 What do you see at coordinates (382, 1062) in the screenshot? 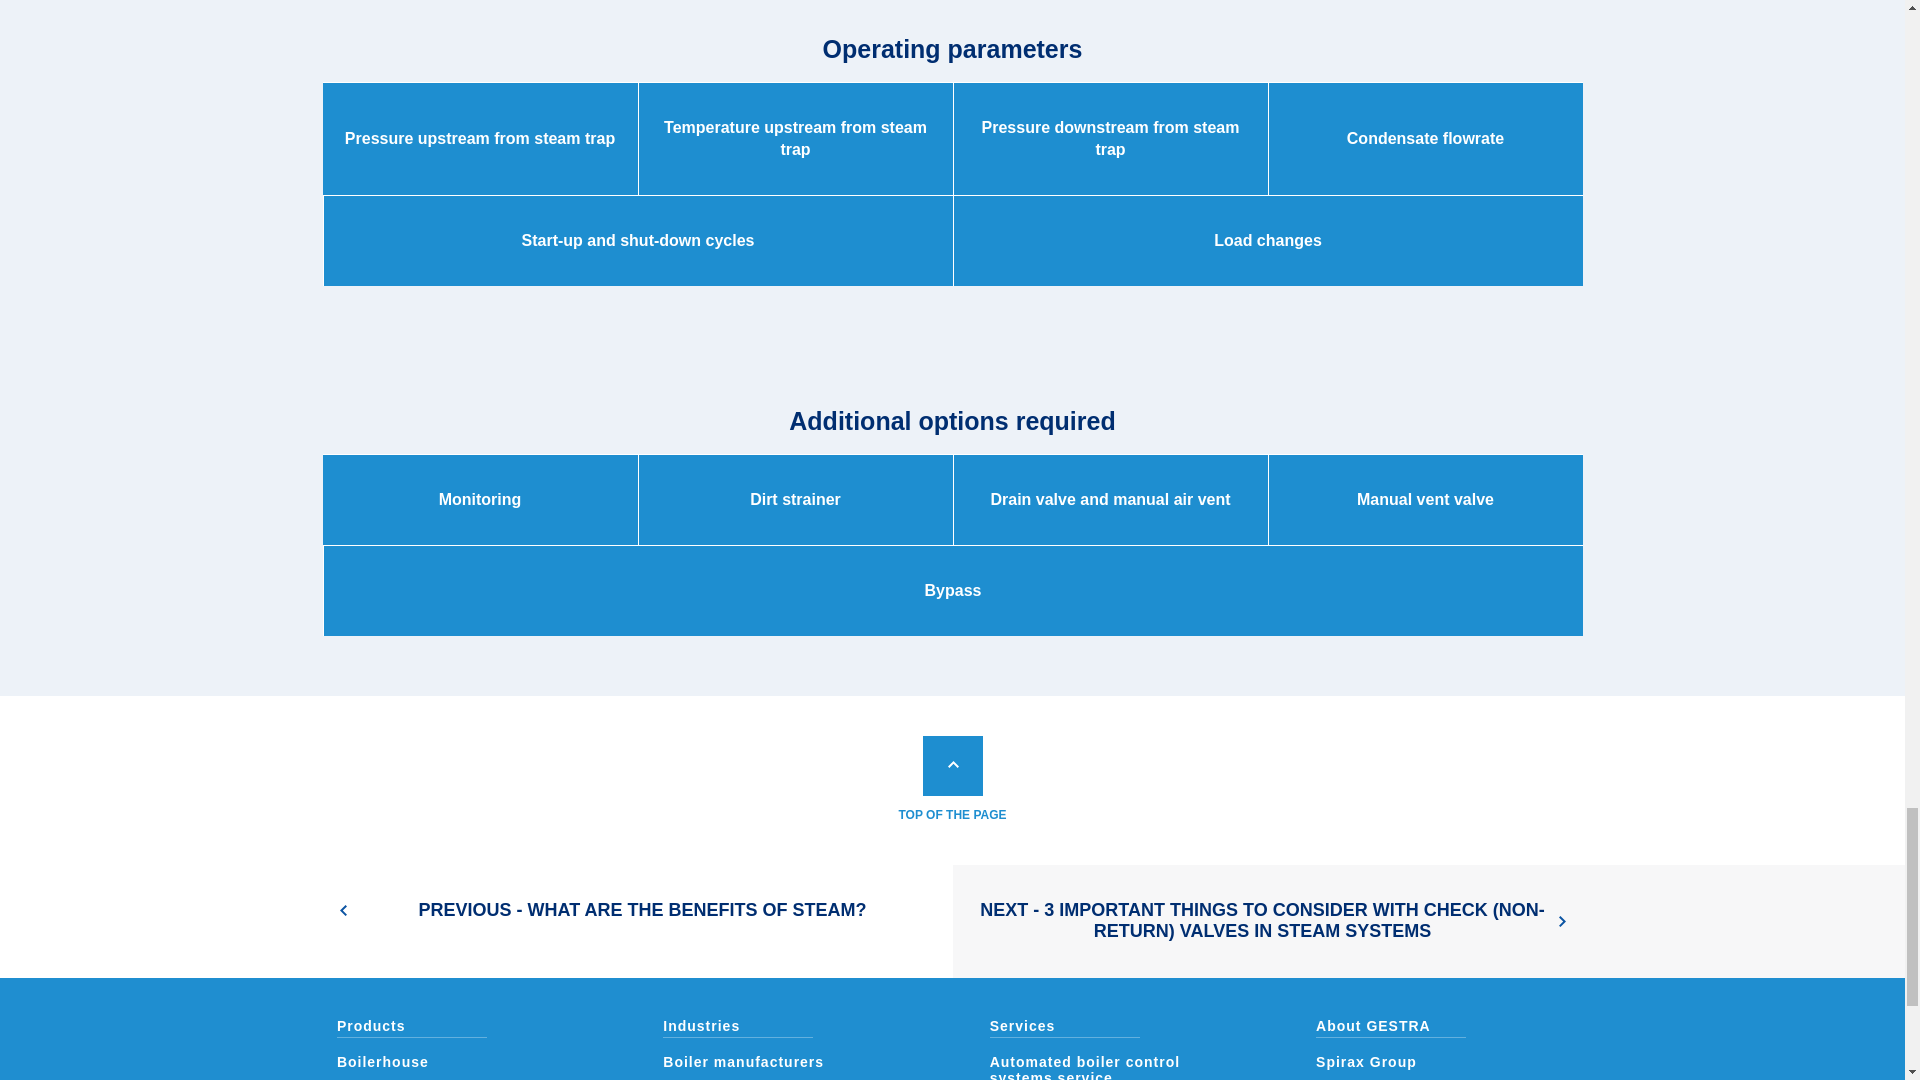
I see `Boilerhouse` at bounding box center [382, 1062].